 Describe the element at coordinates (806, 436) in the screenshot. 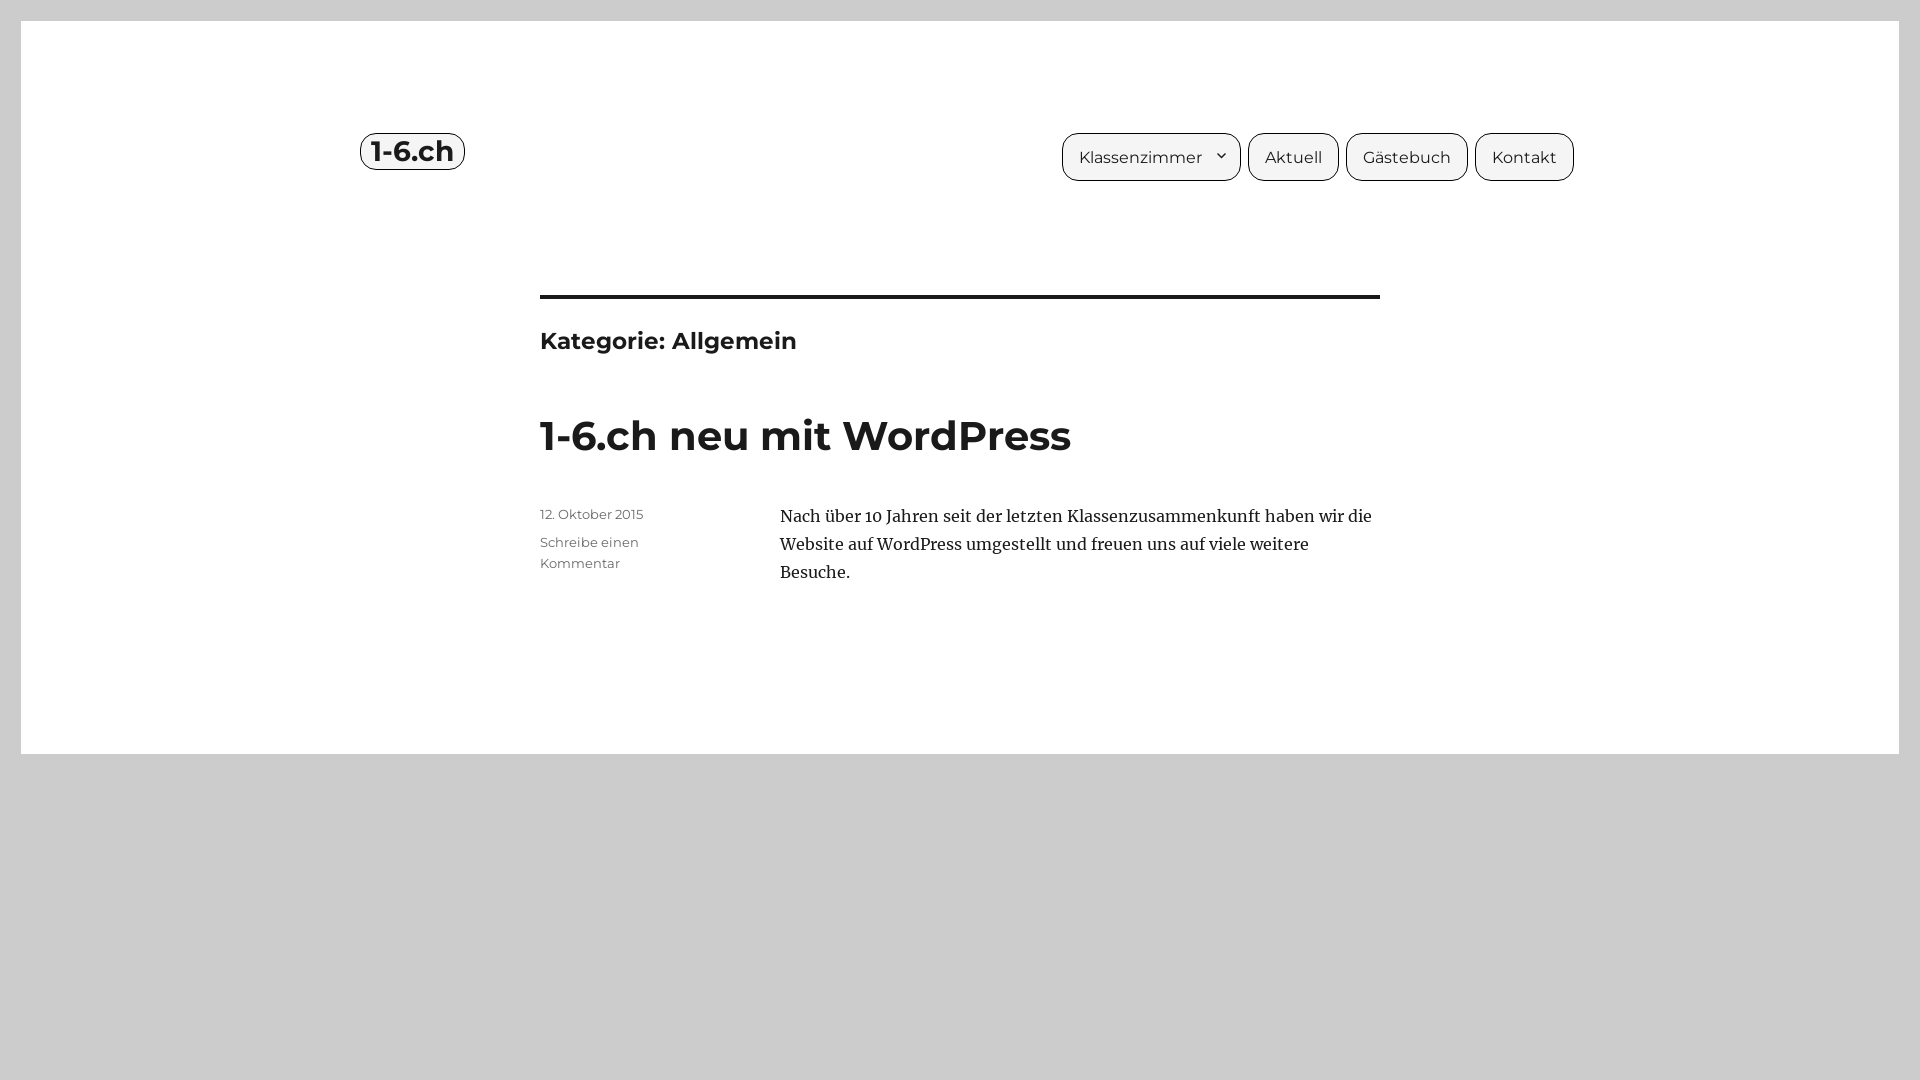

I see `1-6.ch neu mit WordPress` at that location.